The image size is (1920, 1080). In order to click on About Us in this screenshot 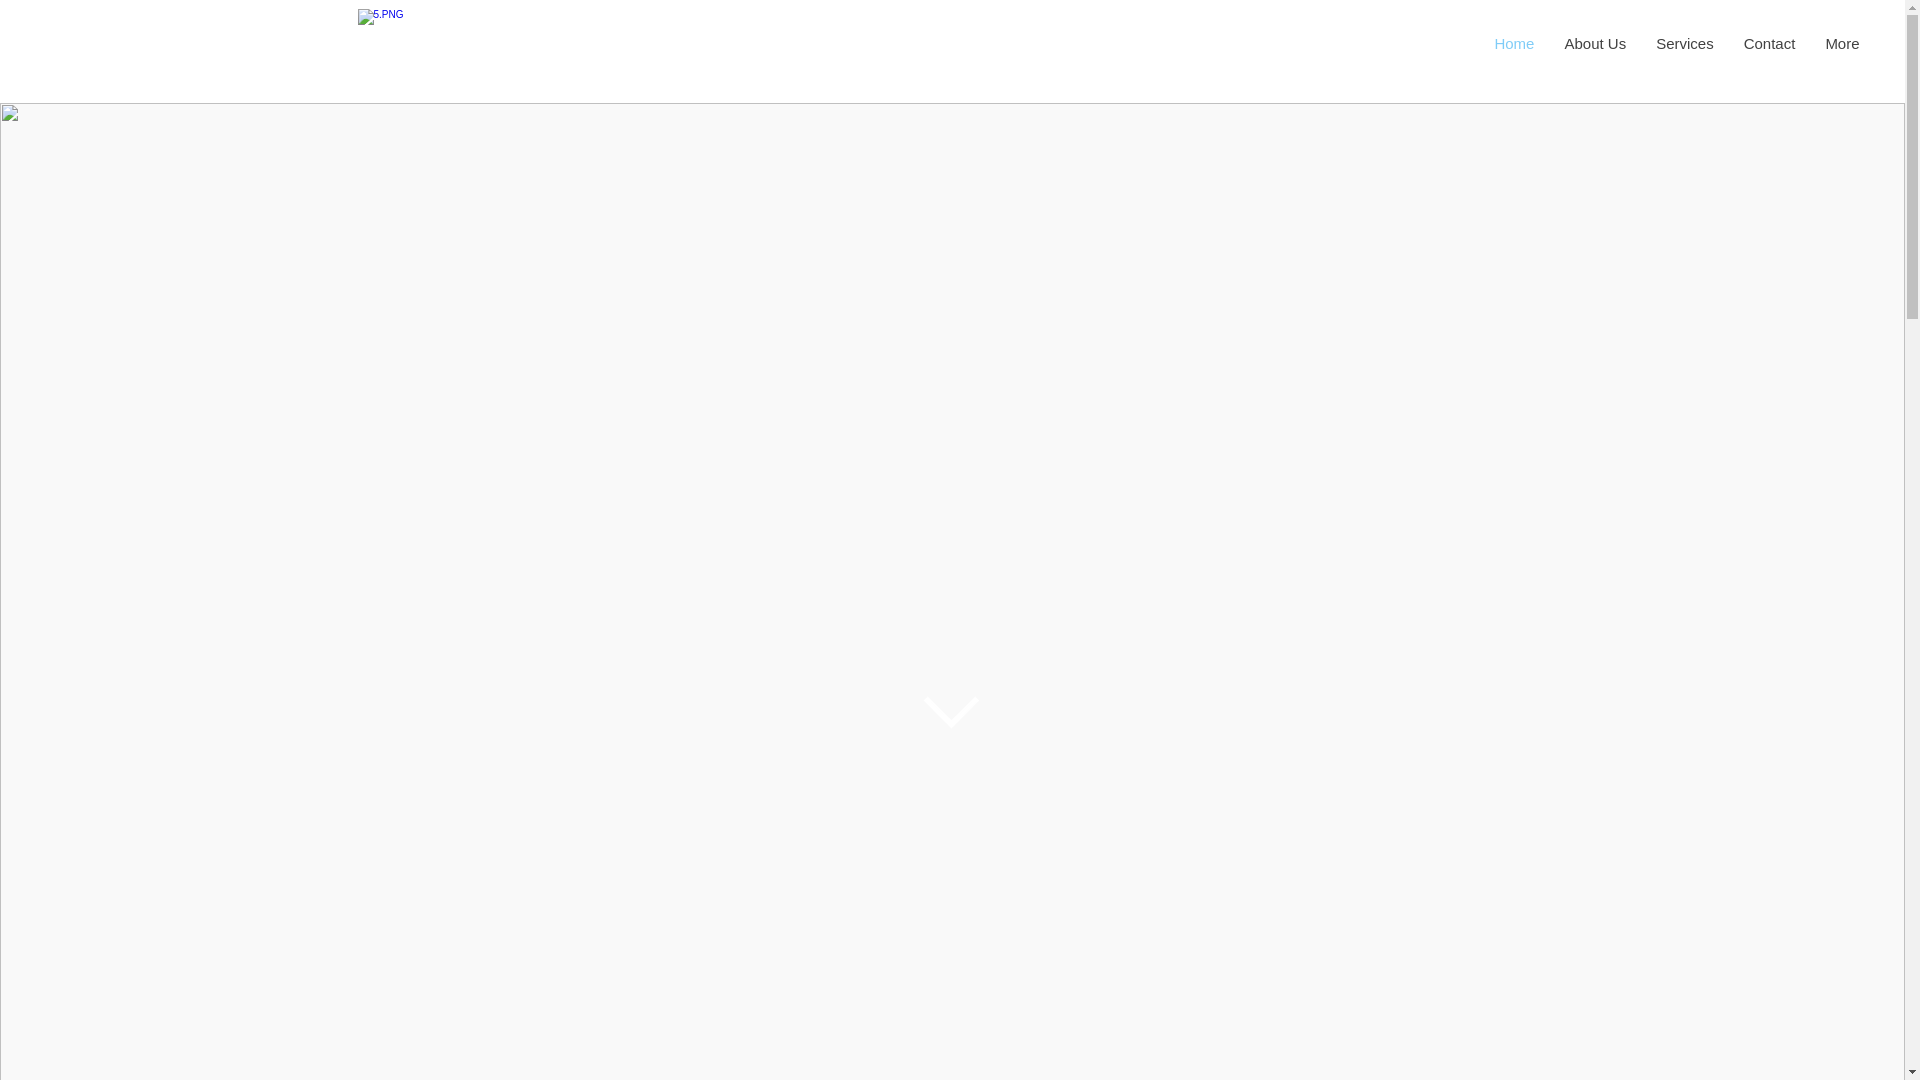, I will do `click(1595, 49)`.